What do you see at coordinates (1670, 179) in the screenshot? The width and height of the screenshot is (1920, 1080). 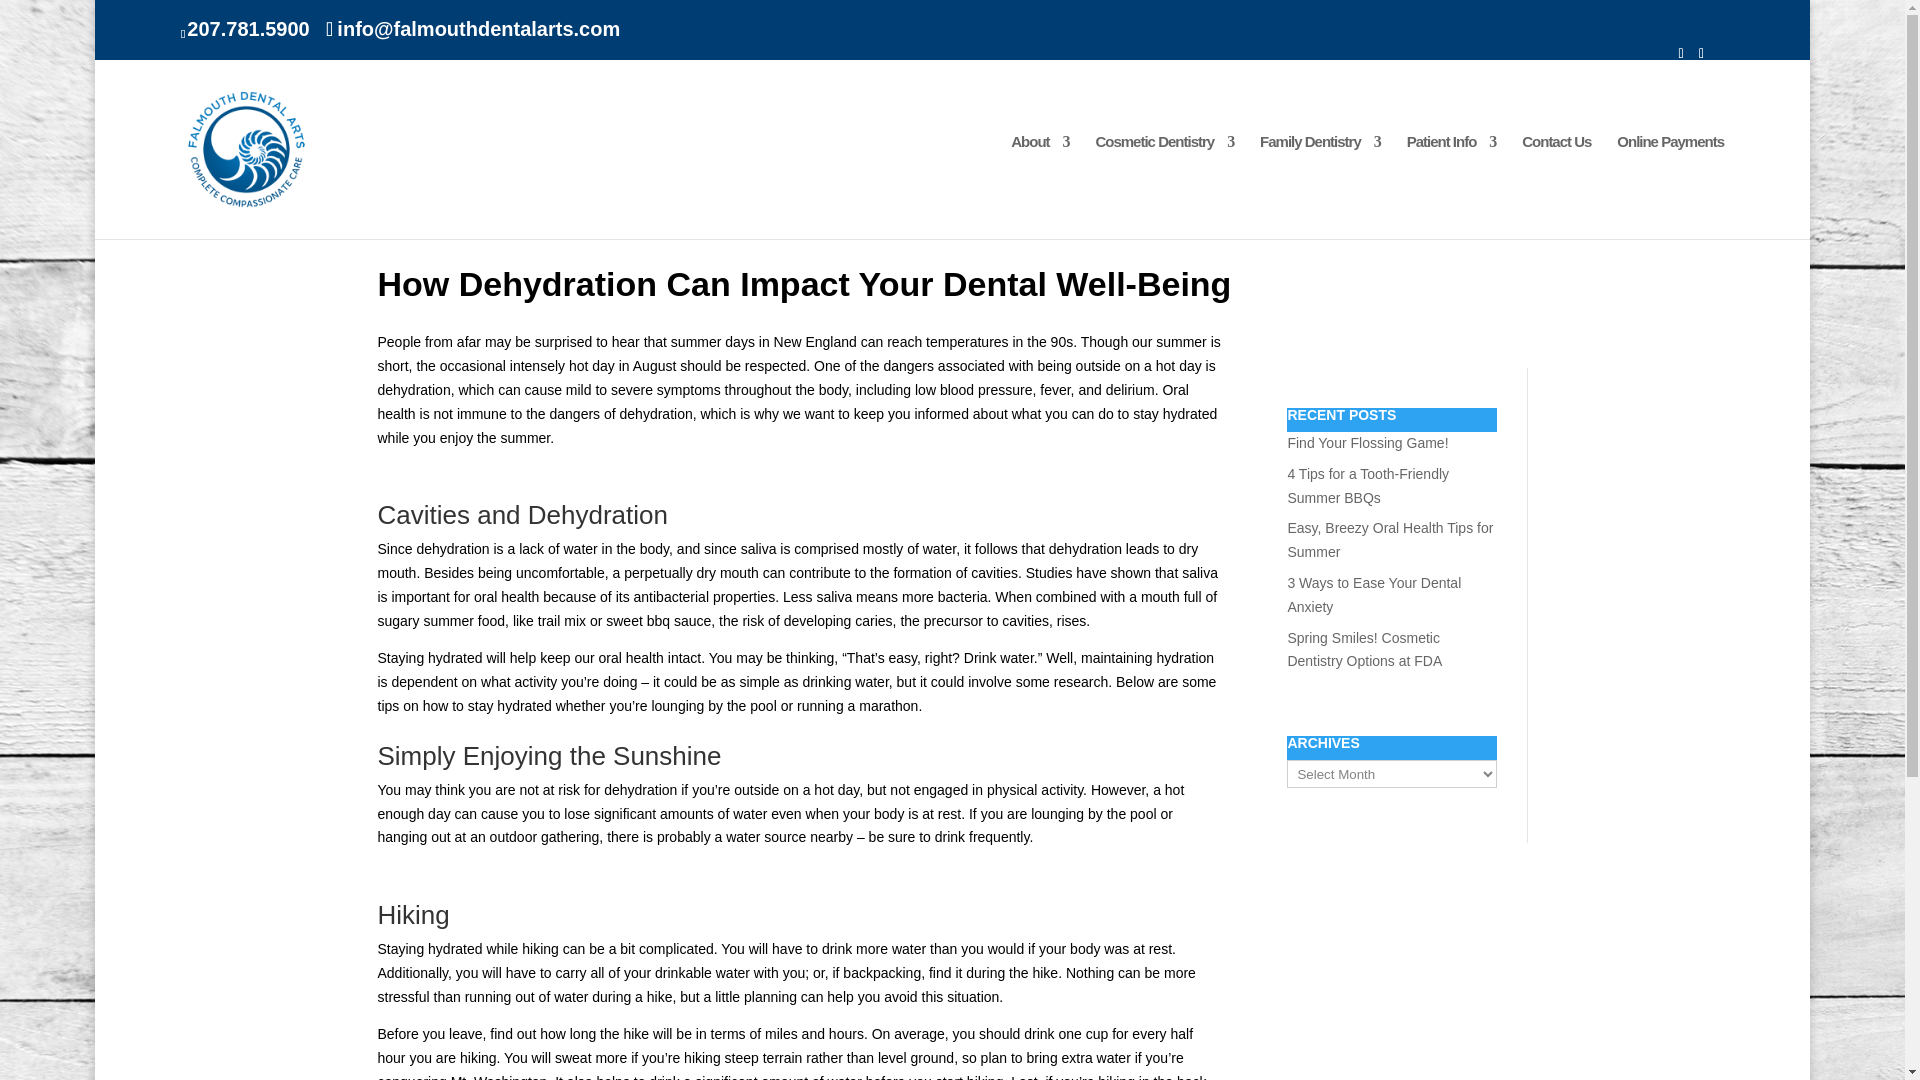 I see `Online Payments` at bounding box center [1670, 179].